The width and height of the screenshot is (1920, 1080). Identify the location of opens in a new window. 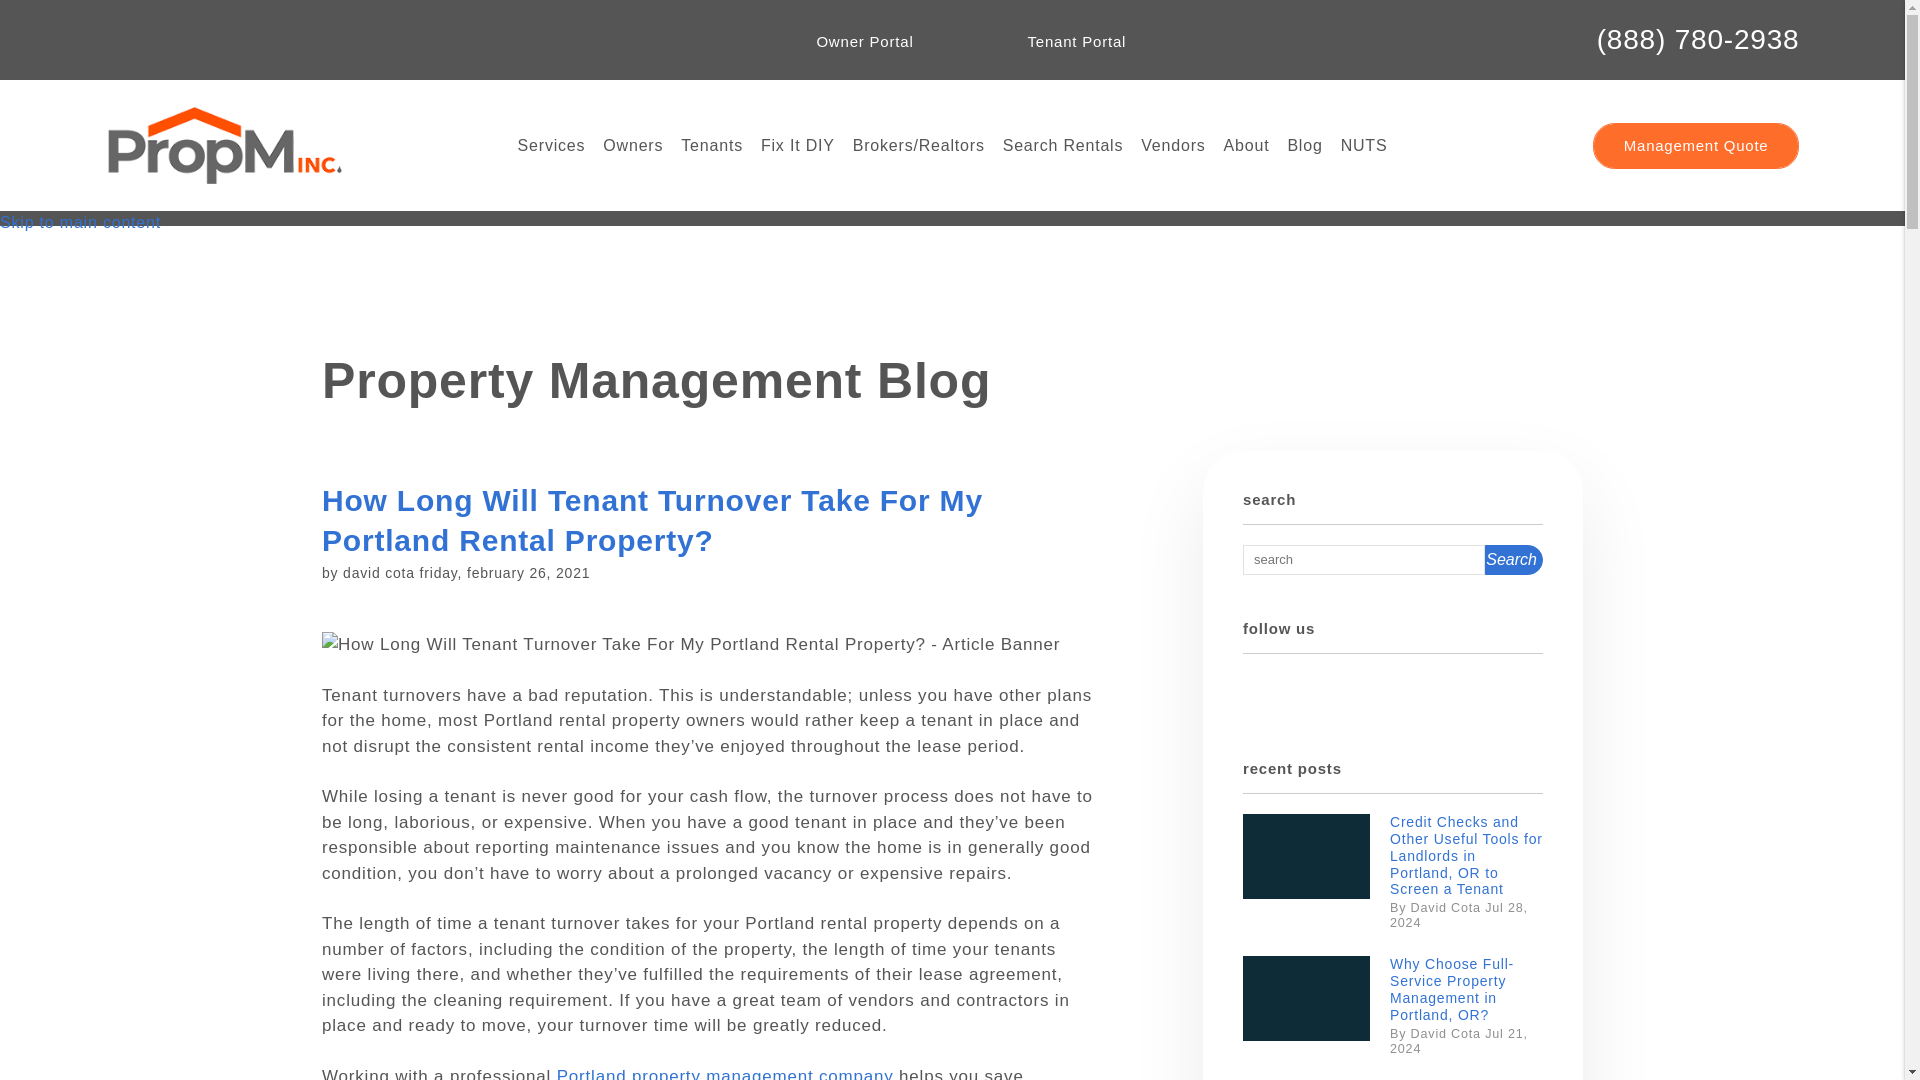
(1300, 690).